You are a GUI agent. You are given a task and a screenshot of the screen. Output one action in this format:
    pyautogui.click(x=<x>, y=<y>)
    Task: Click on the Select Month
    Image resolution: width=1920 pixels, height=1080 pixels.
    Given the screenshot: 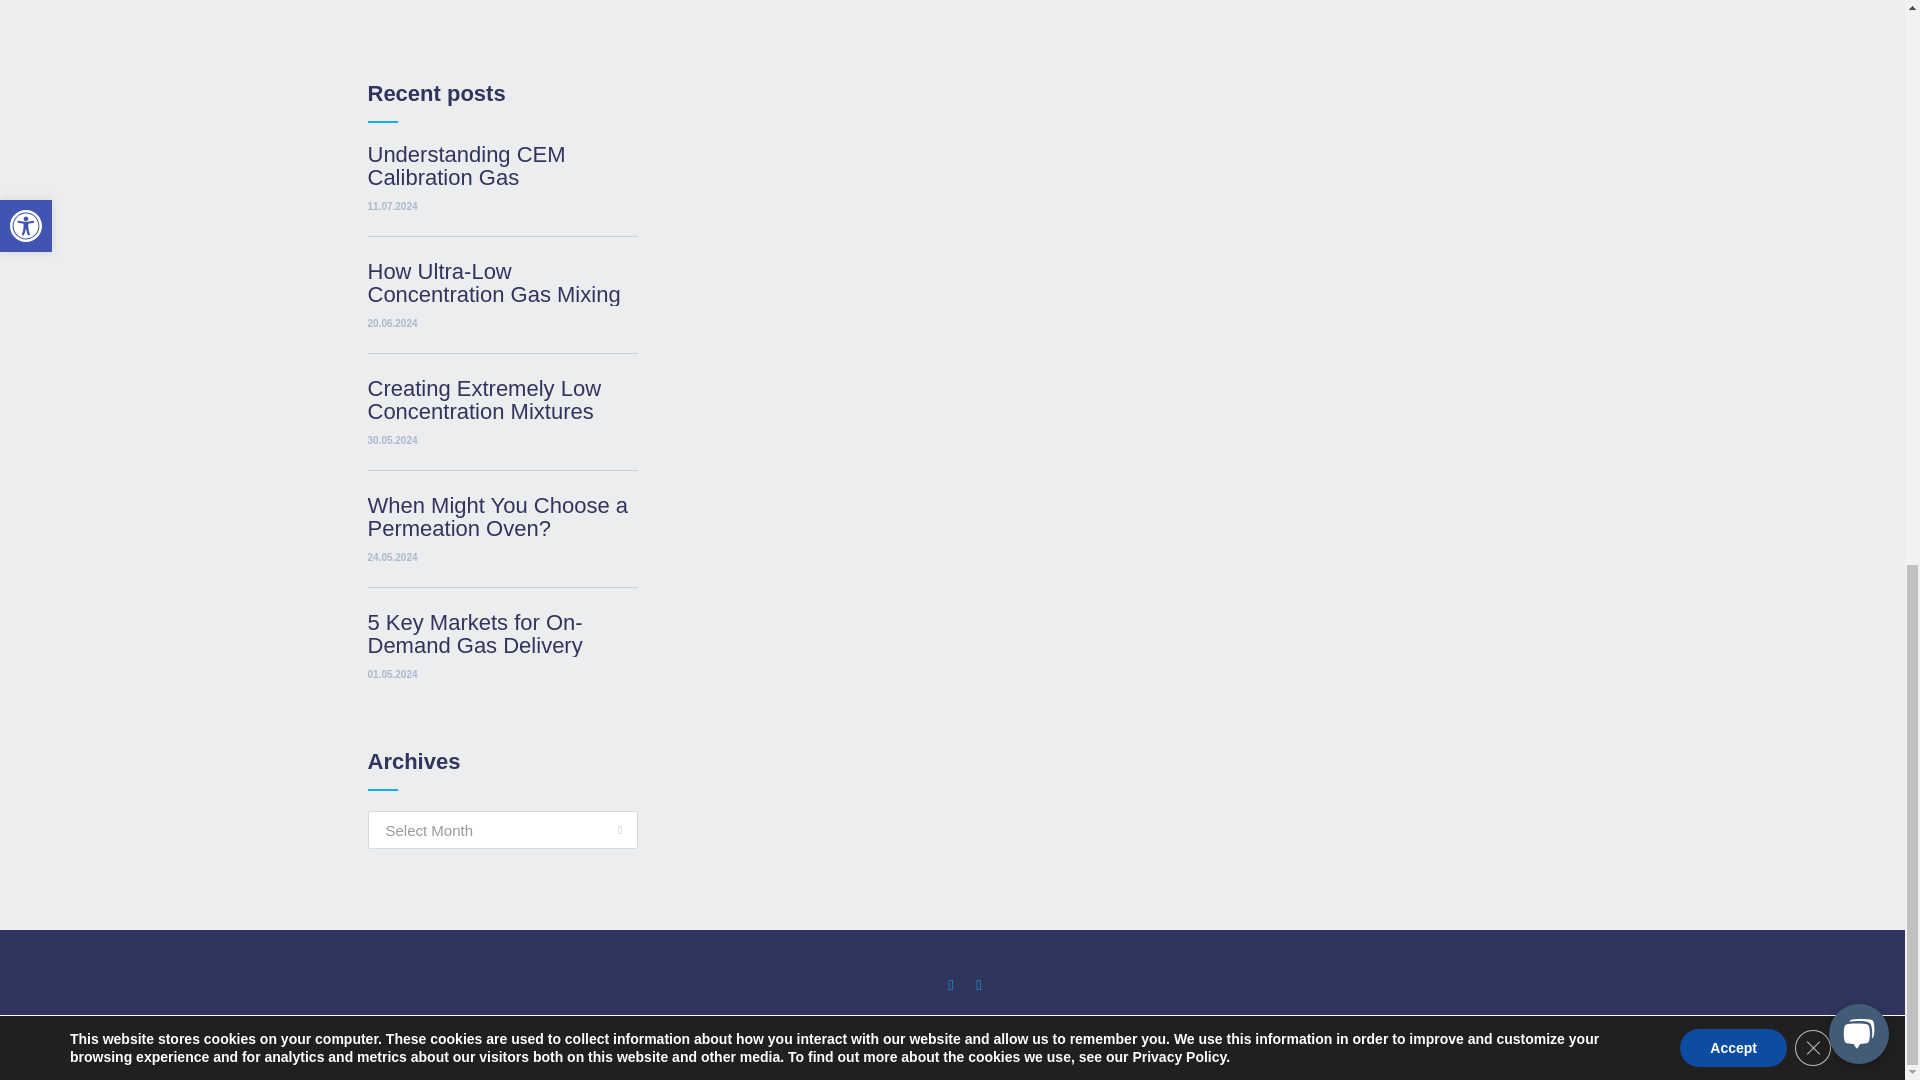 What is the action you would take?
    pyautogui.click(x=502, y=830)
    